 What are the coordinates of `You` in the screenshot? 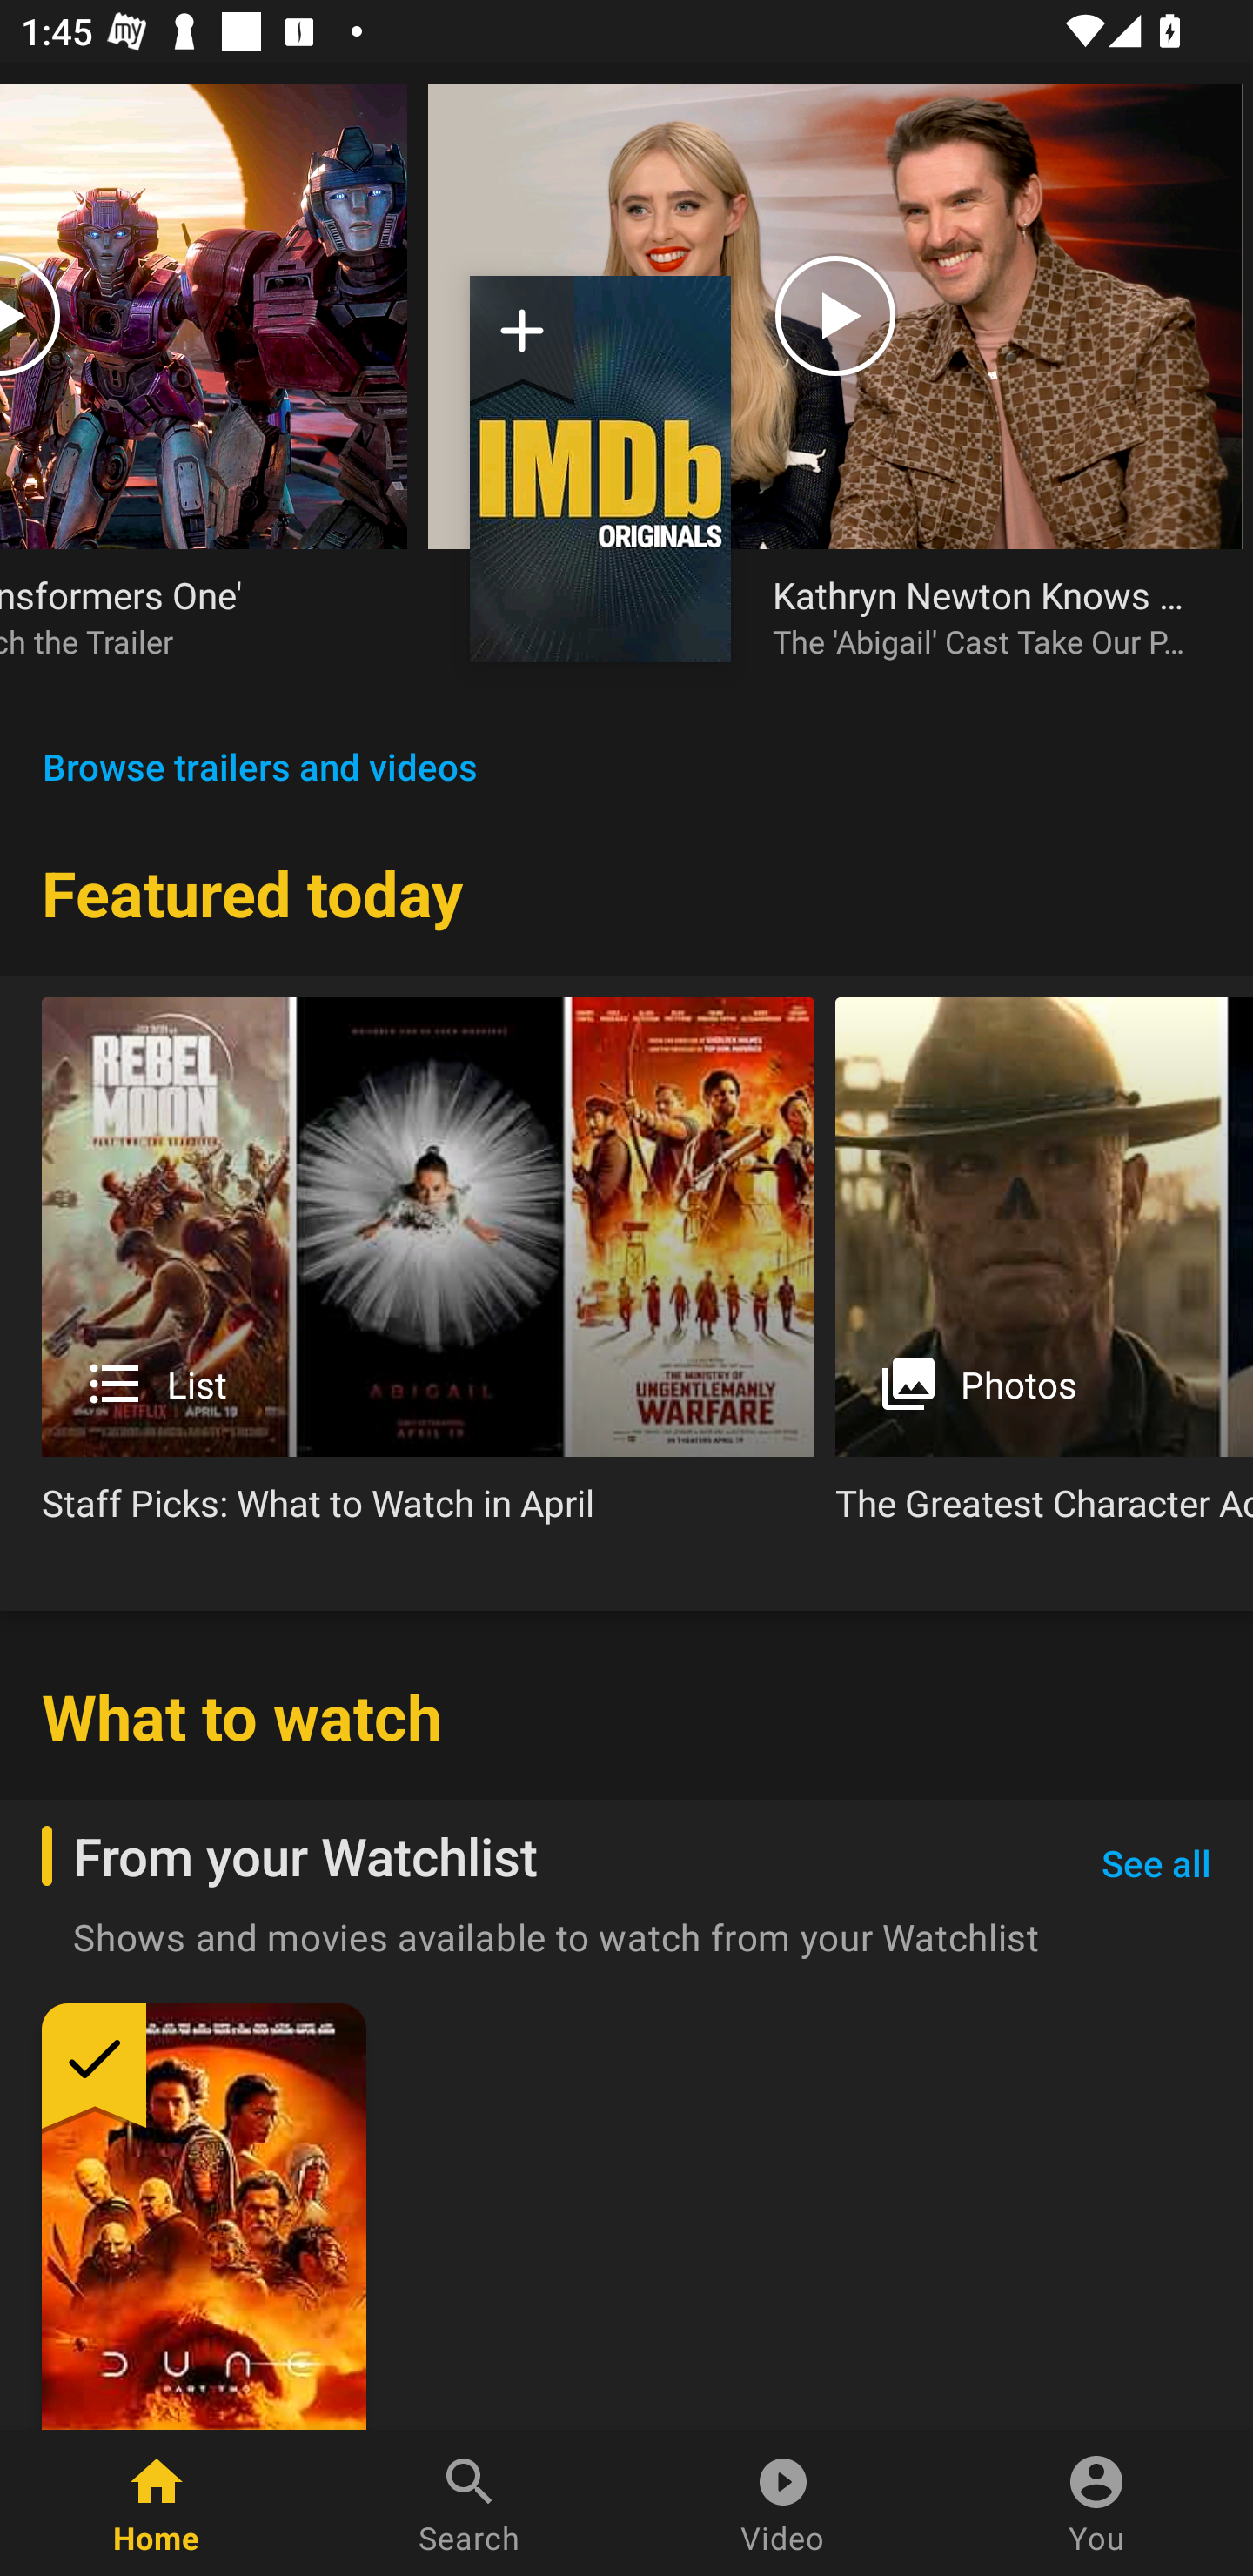 It's located at (1096, 2503).